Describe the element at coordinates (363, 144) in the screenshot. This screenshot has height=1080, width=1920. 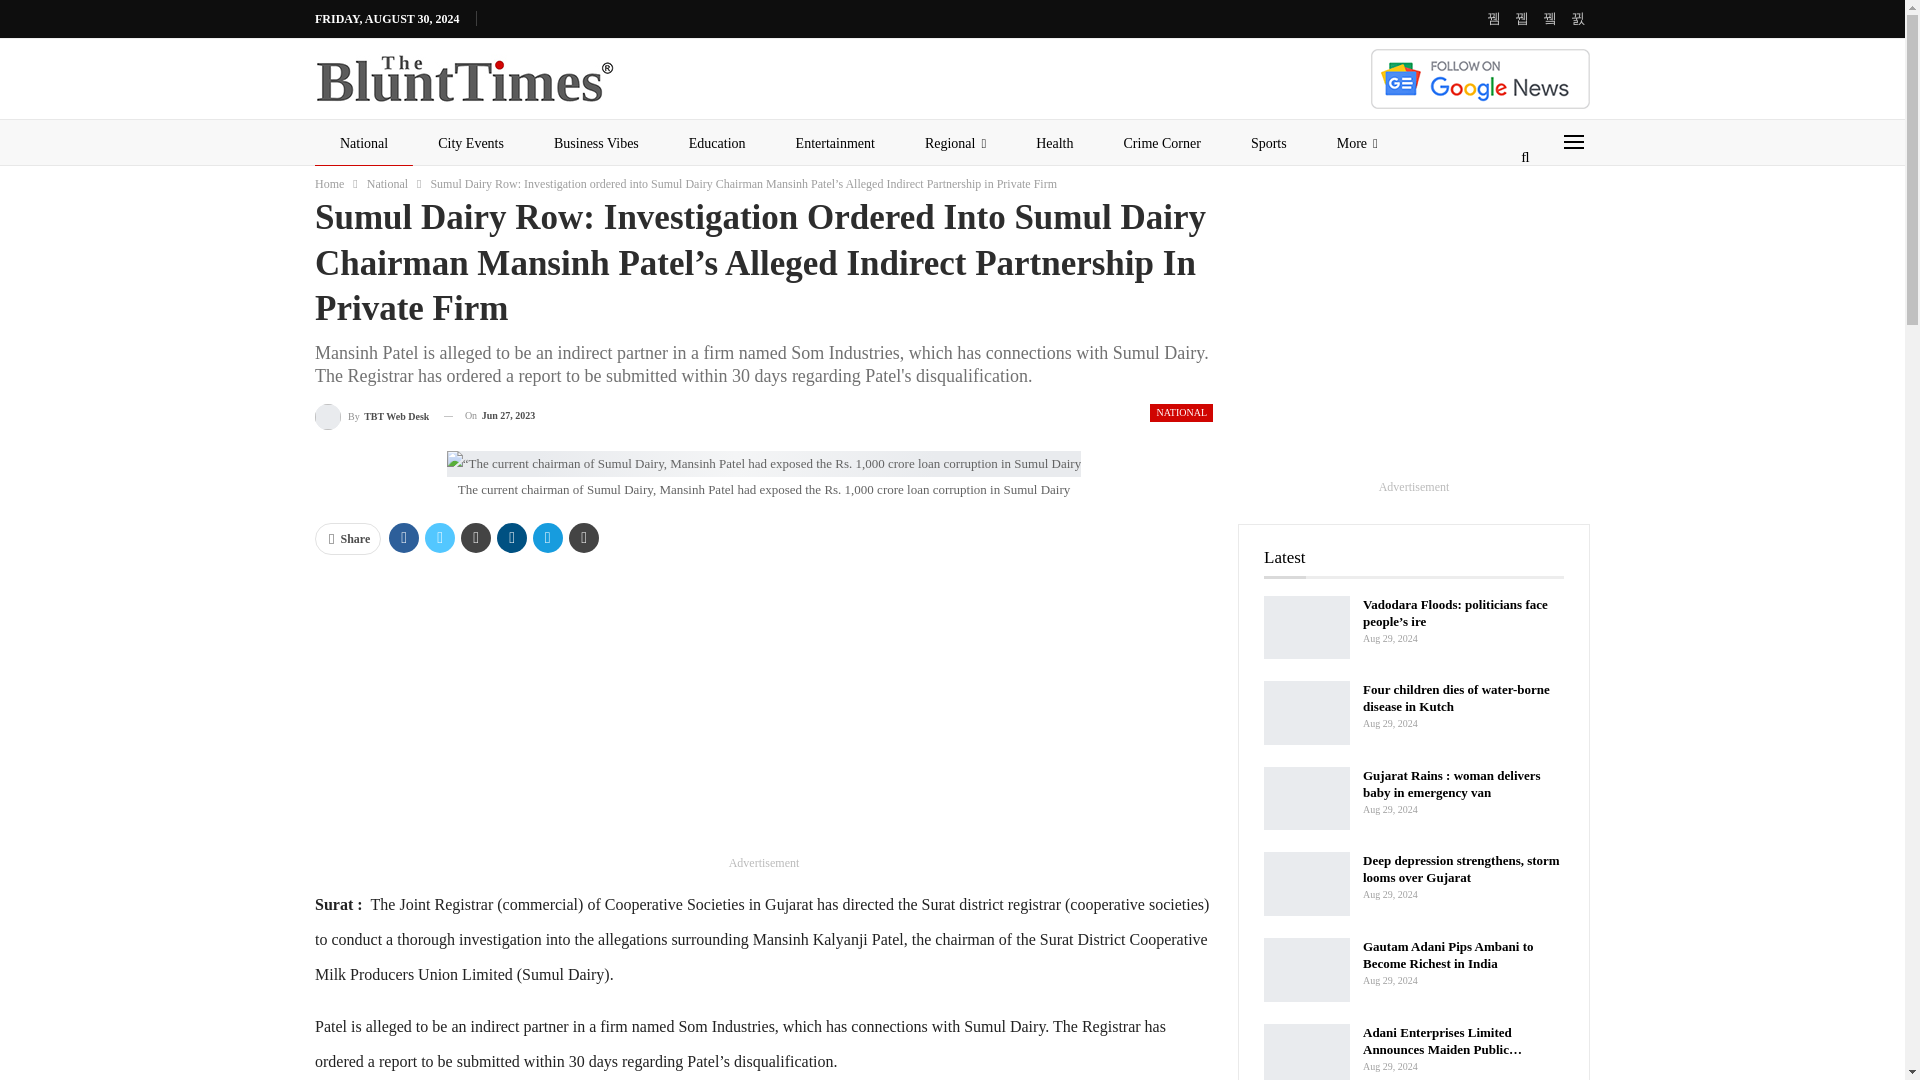
I see `National` at that location.